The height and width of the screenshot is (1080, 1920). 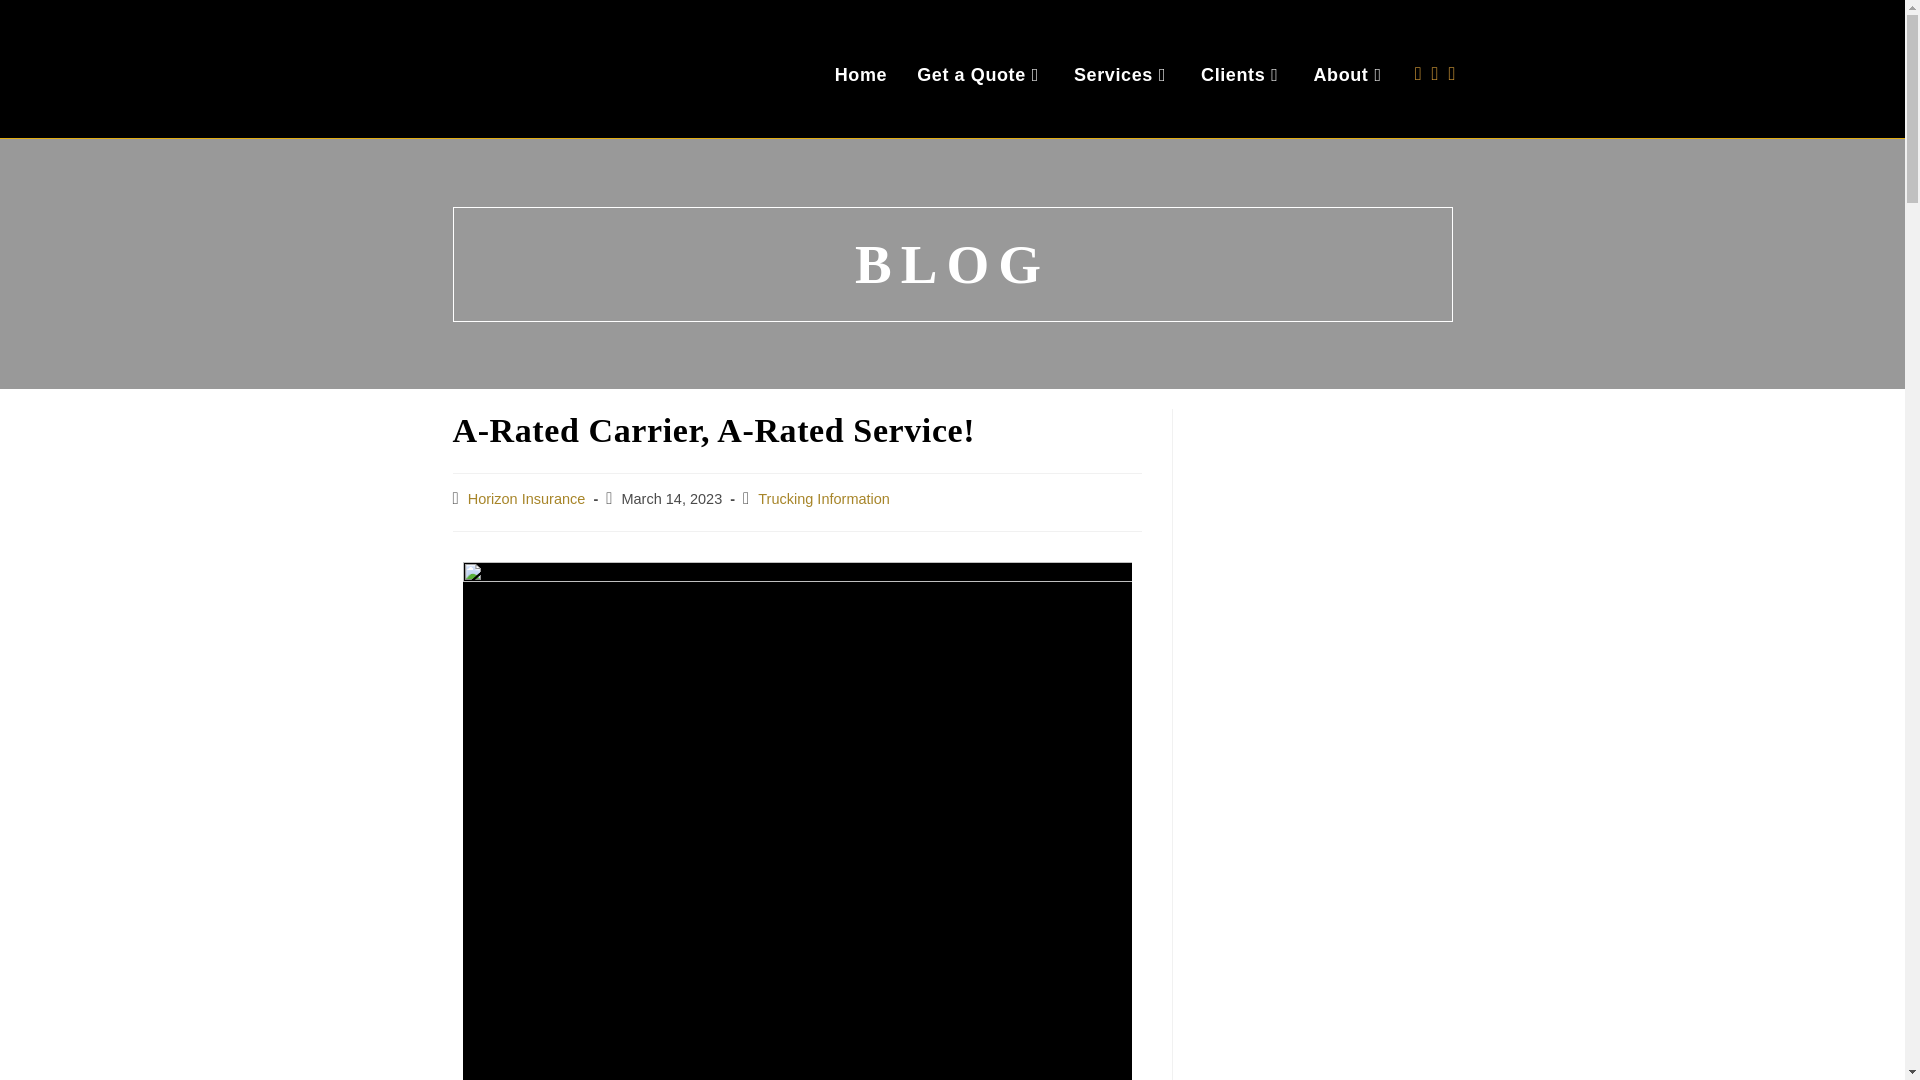 I want to click on Posts by Horizon Insurance, so click(x=526, y=498).